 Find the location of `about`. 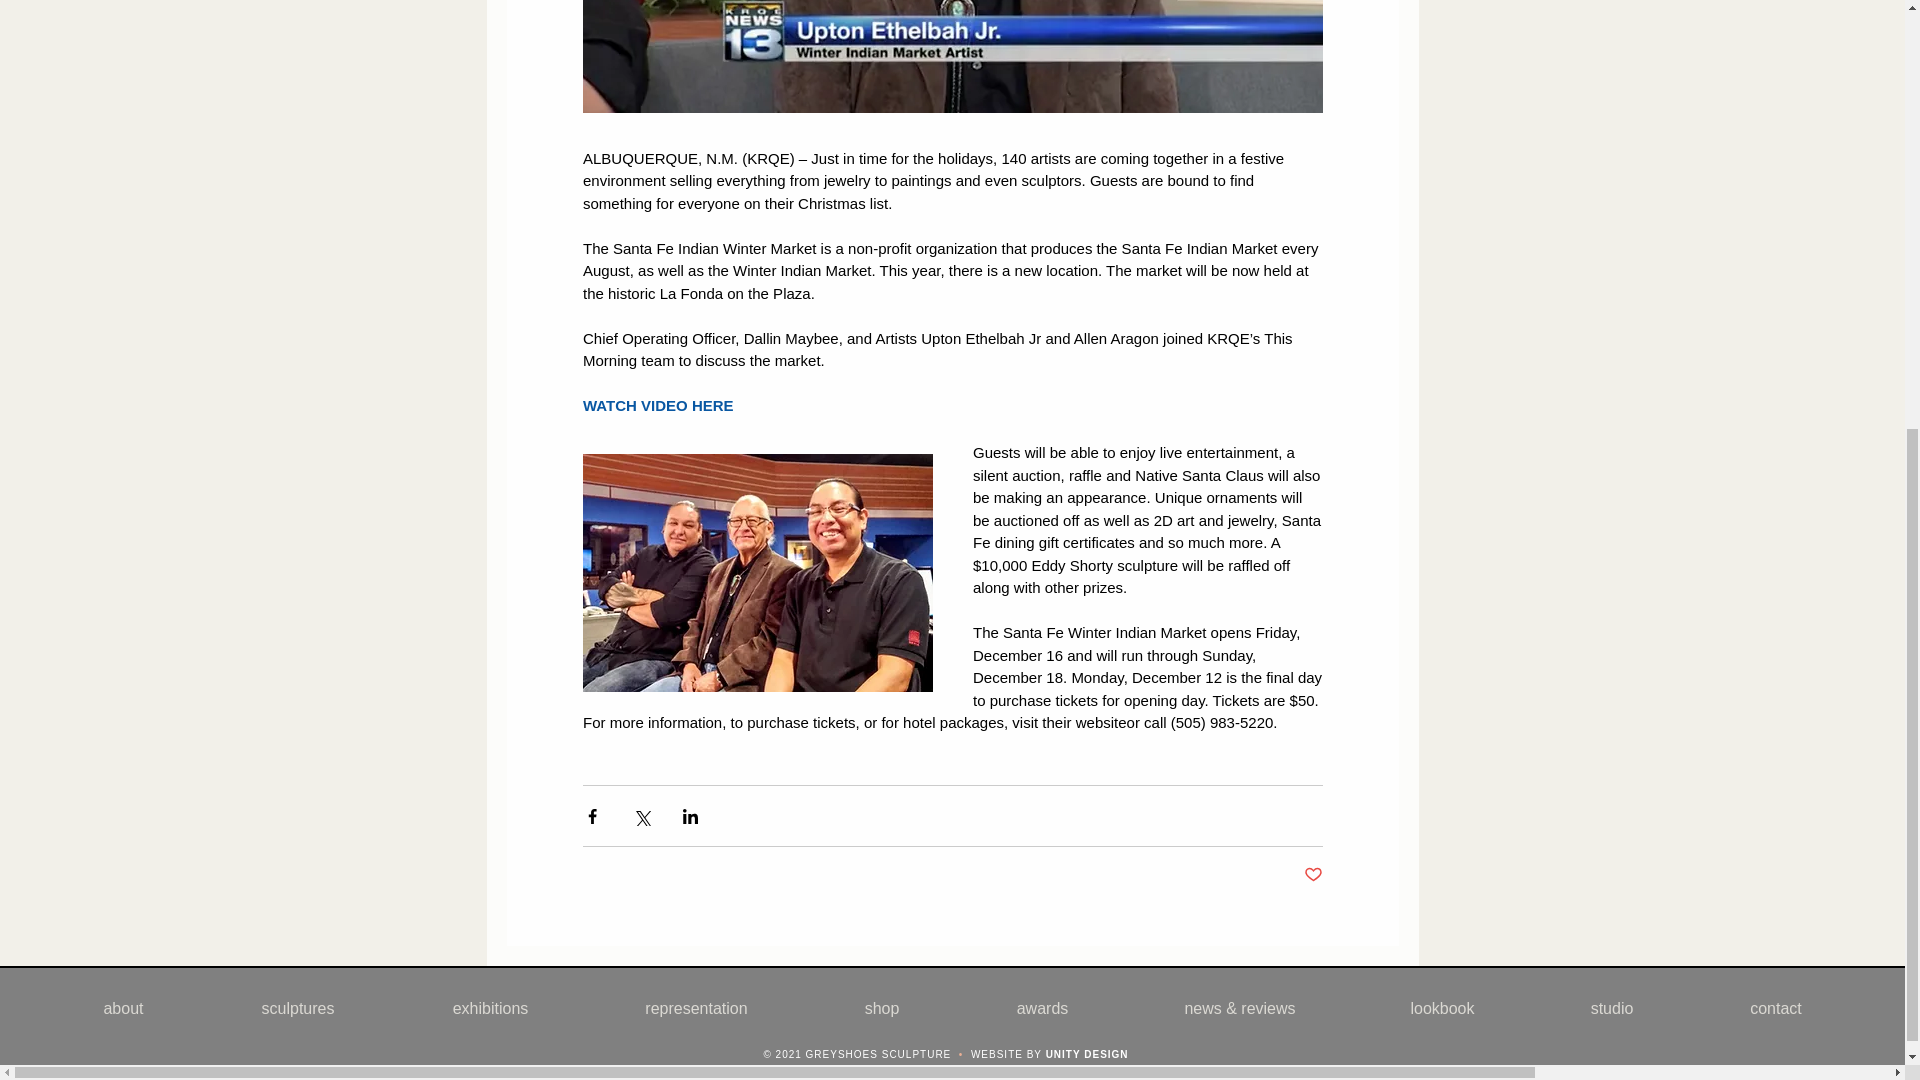

about is located at coordinates (122, 1008).